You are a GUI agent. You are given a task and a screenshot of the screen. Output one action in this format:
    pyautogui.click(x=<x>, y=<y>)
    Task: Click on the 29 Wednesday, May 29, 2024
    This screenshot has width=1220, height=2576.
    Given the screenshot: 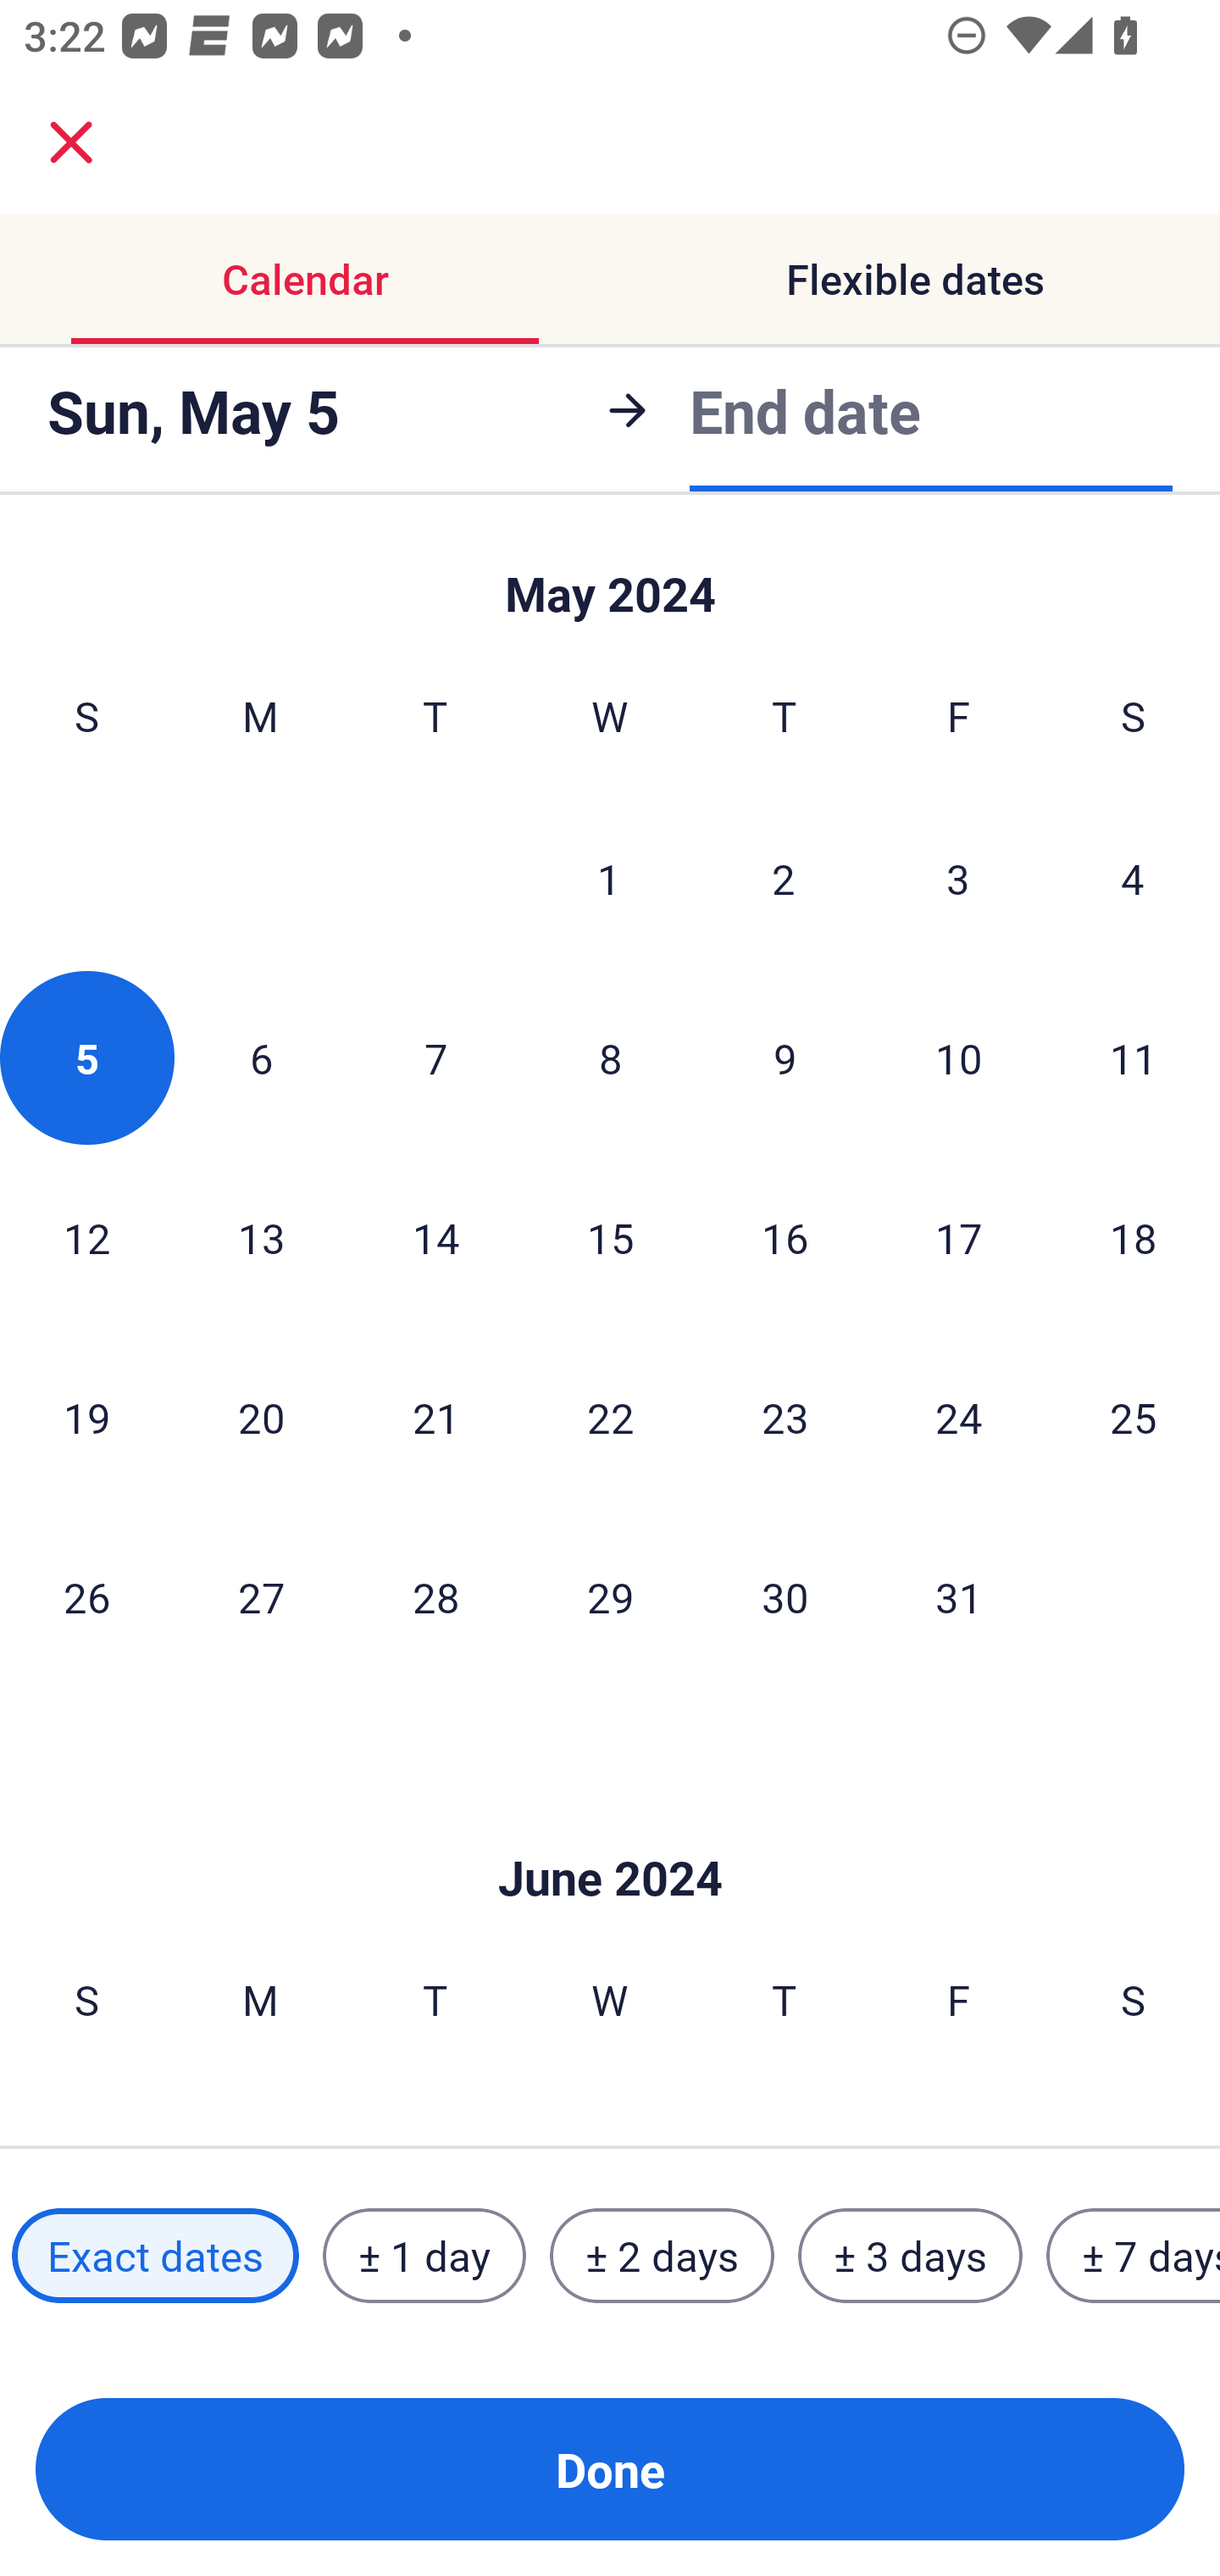 What is the action you would take?
    pyautogui.click(x=610, y=1596)
    